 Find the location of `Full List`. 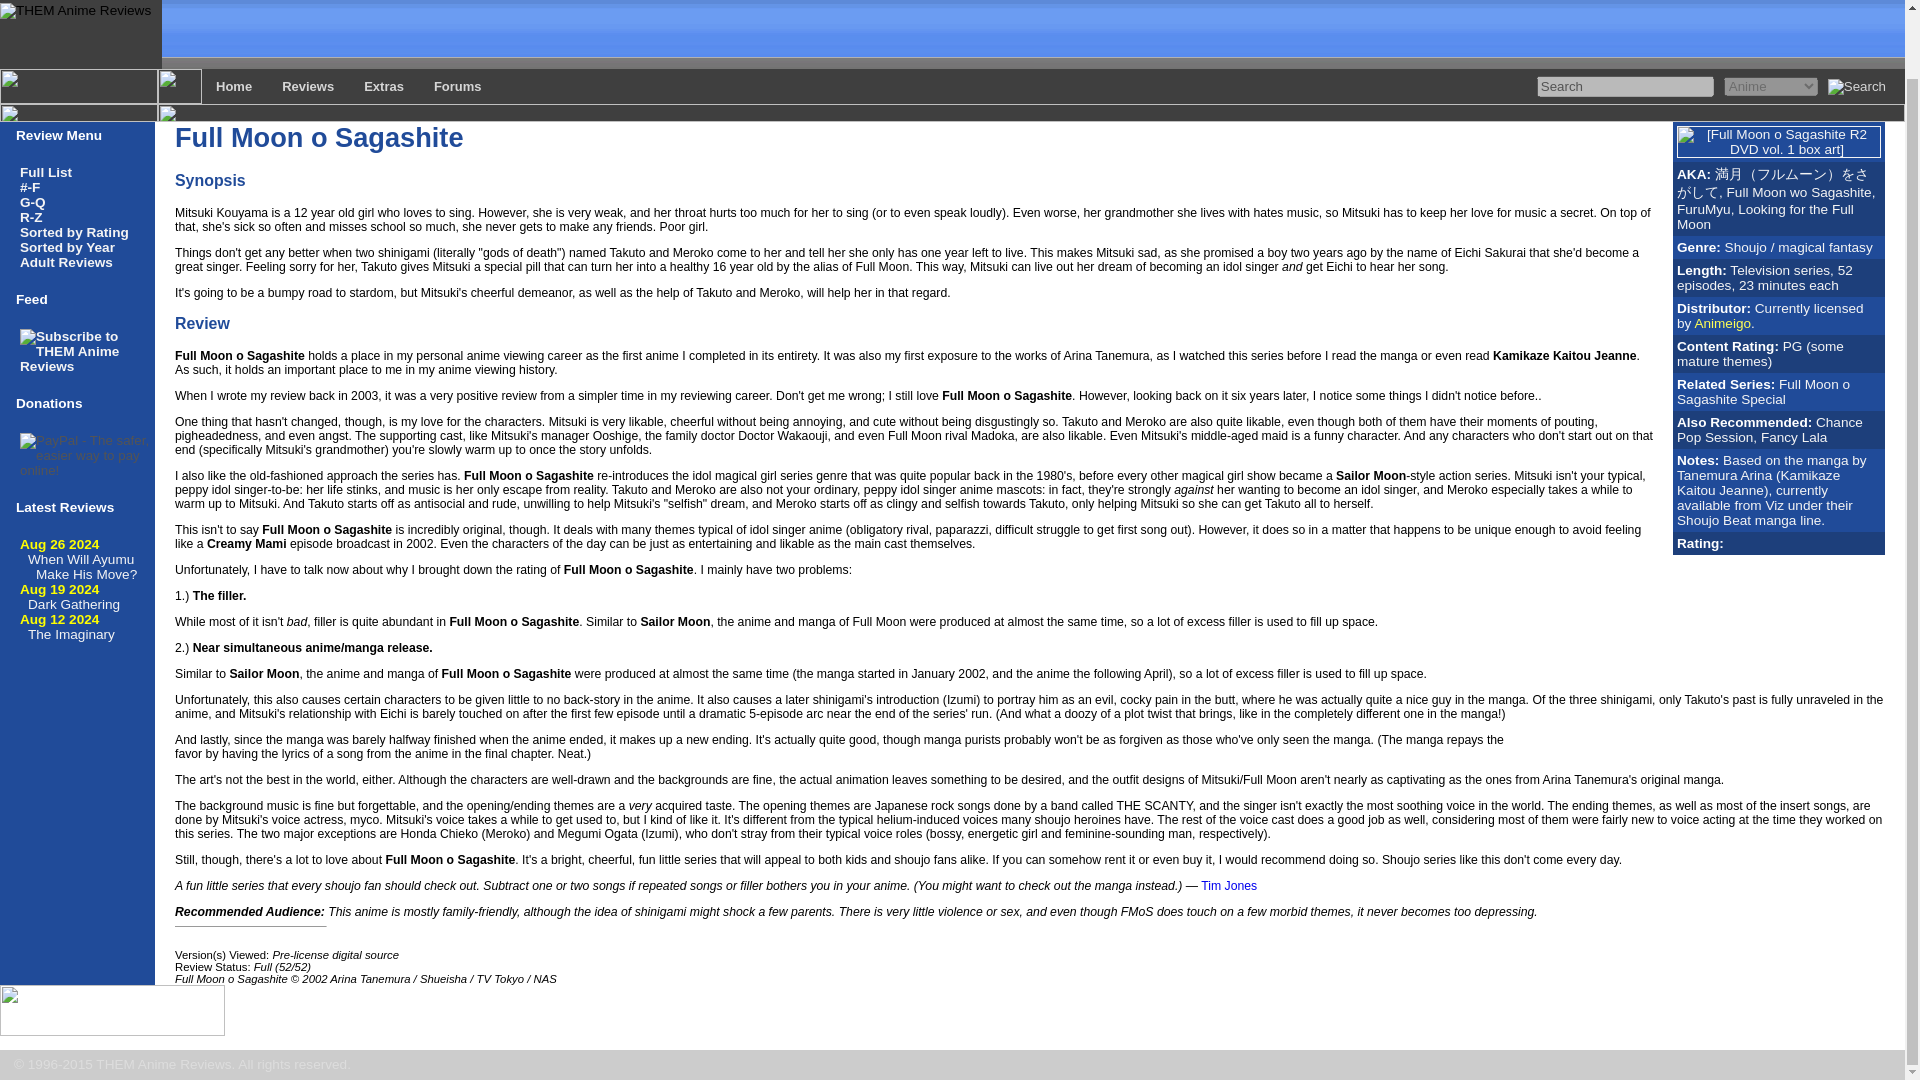

Full List is located at coordinates (46, 172).